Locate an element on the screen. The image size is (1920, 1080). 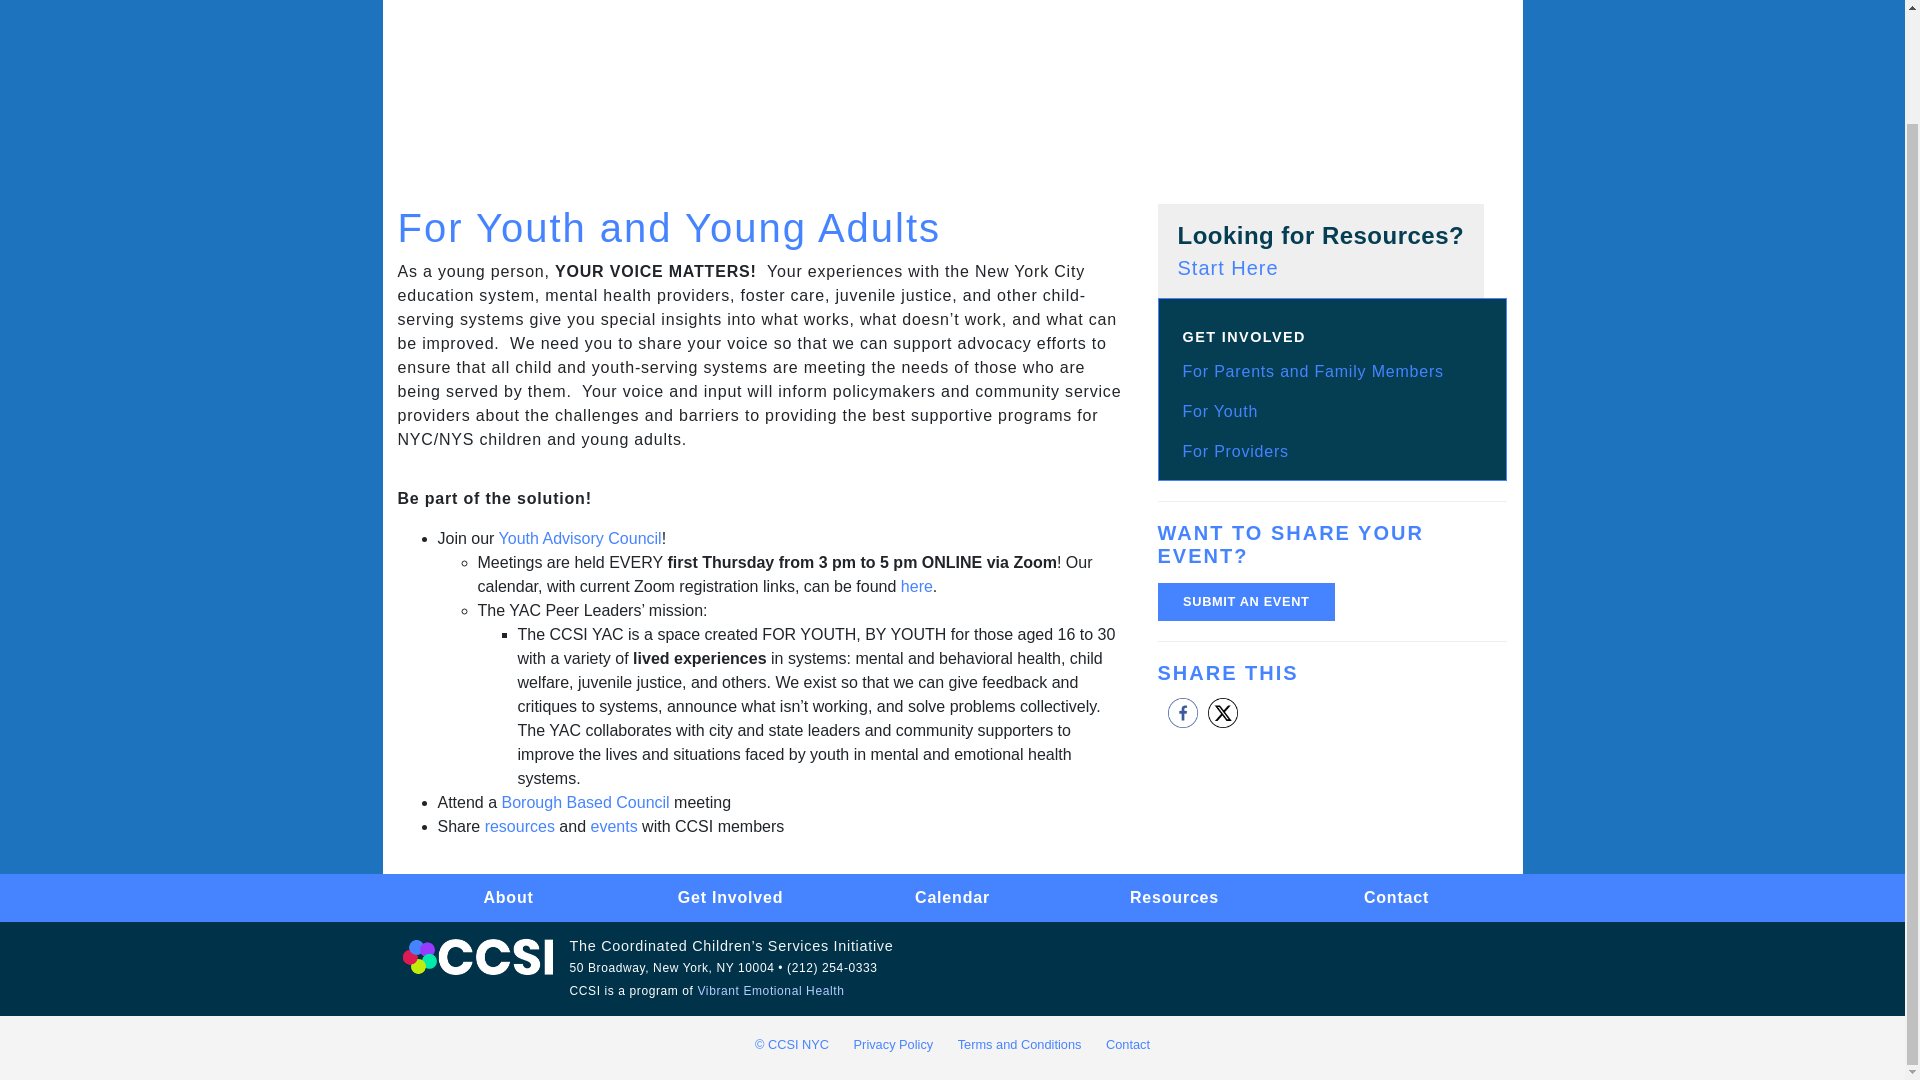
Contact is located at coordinates (1396, 897).